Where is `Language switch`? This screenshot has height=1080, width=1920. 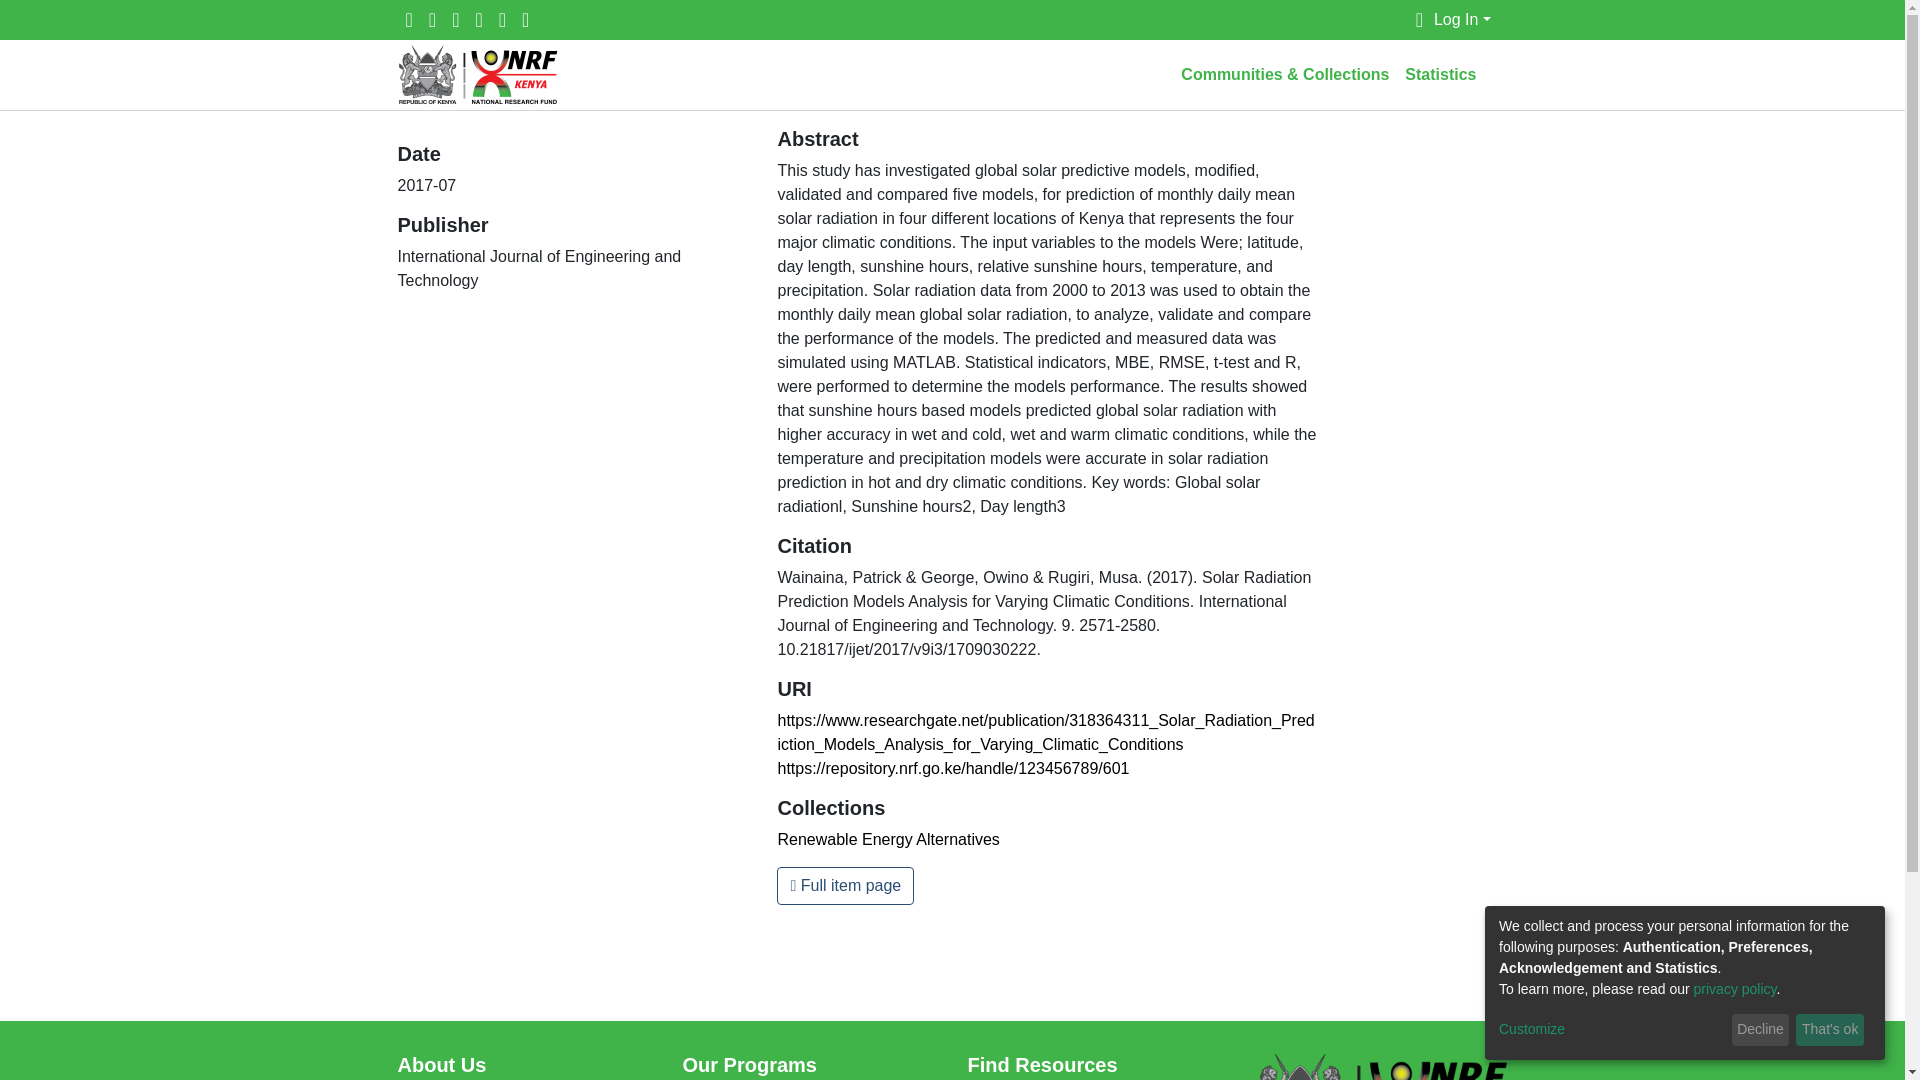
Language switch is located at coordinates (1420, 20).